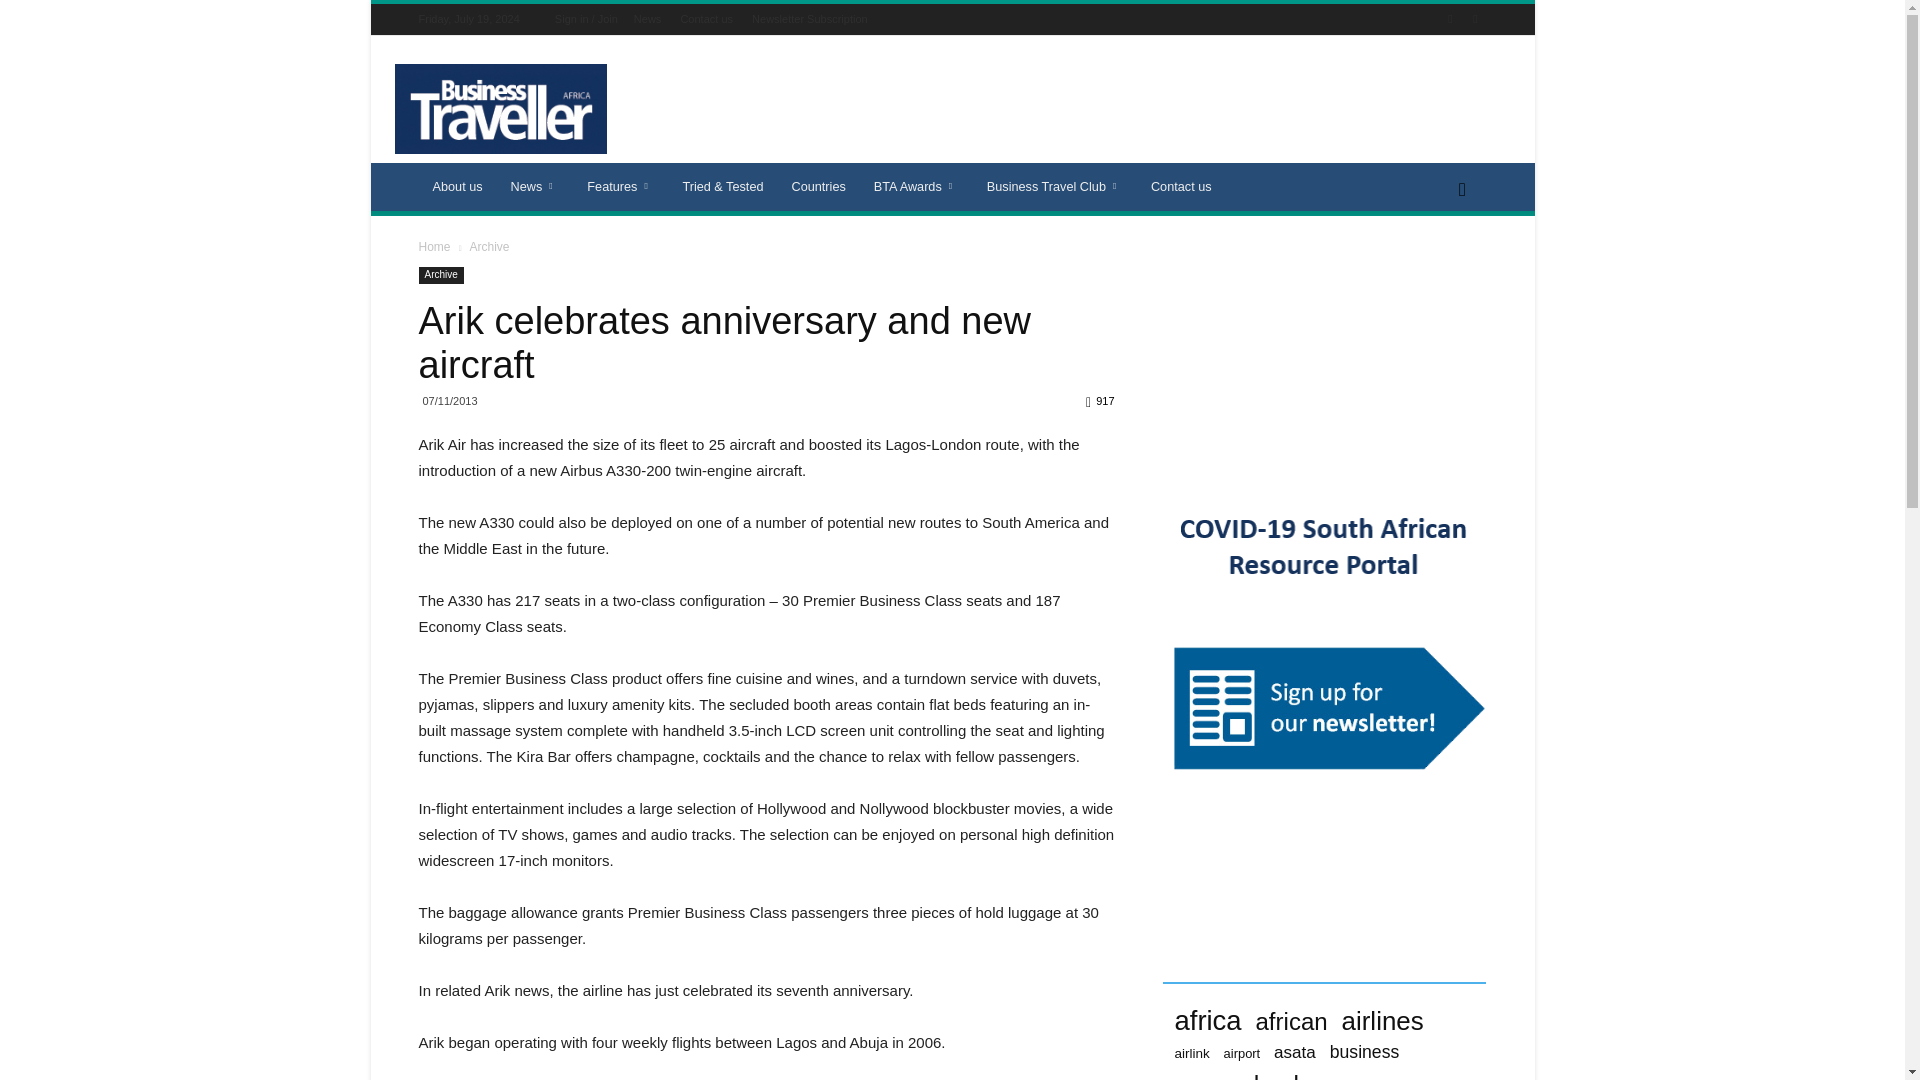 The image size is (1920, 1080). Describe the element at coordinates (706, 18) in the screenshot. I see `Contact us` at that location.